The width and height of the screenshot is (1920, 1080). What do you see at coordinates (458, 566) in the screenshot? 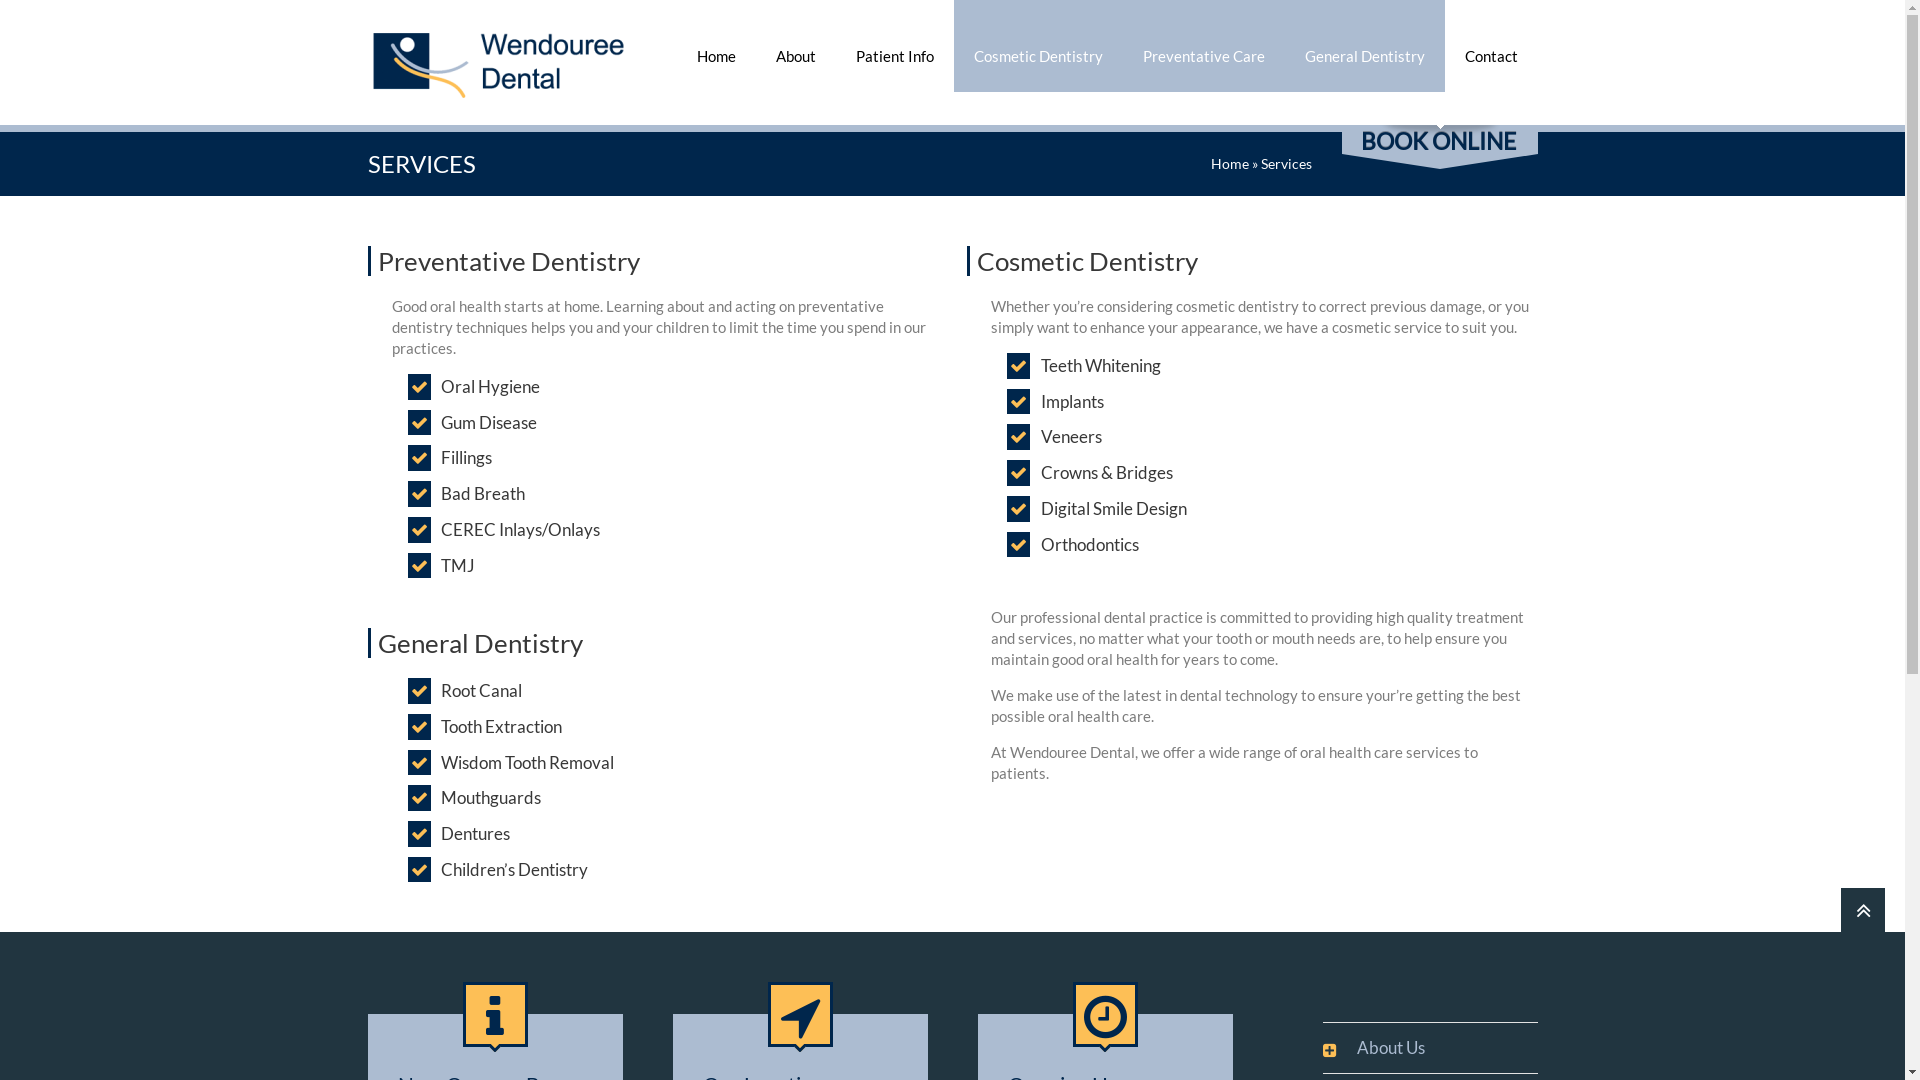
I see `TMJ` at bounding box center [458, 566].